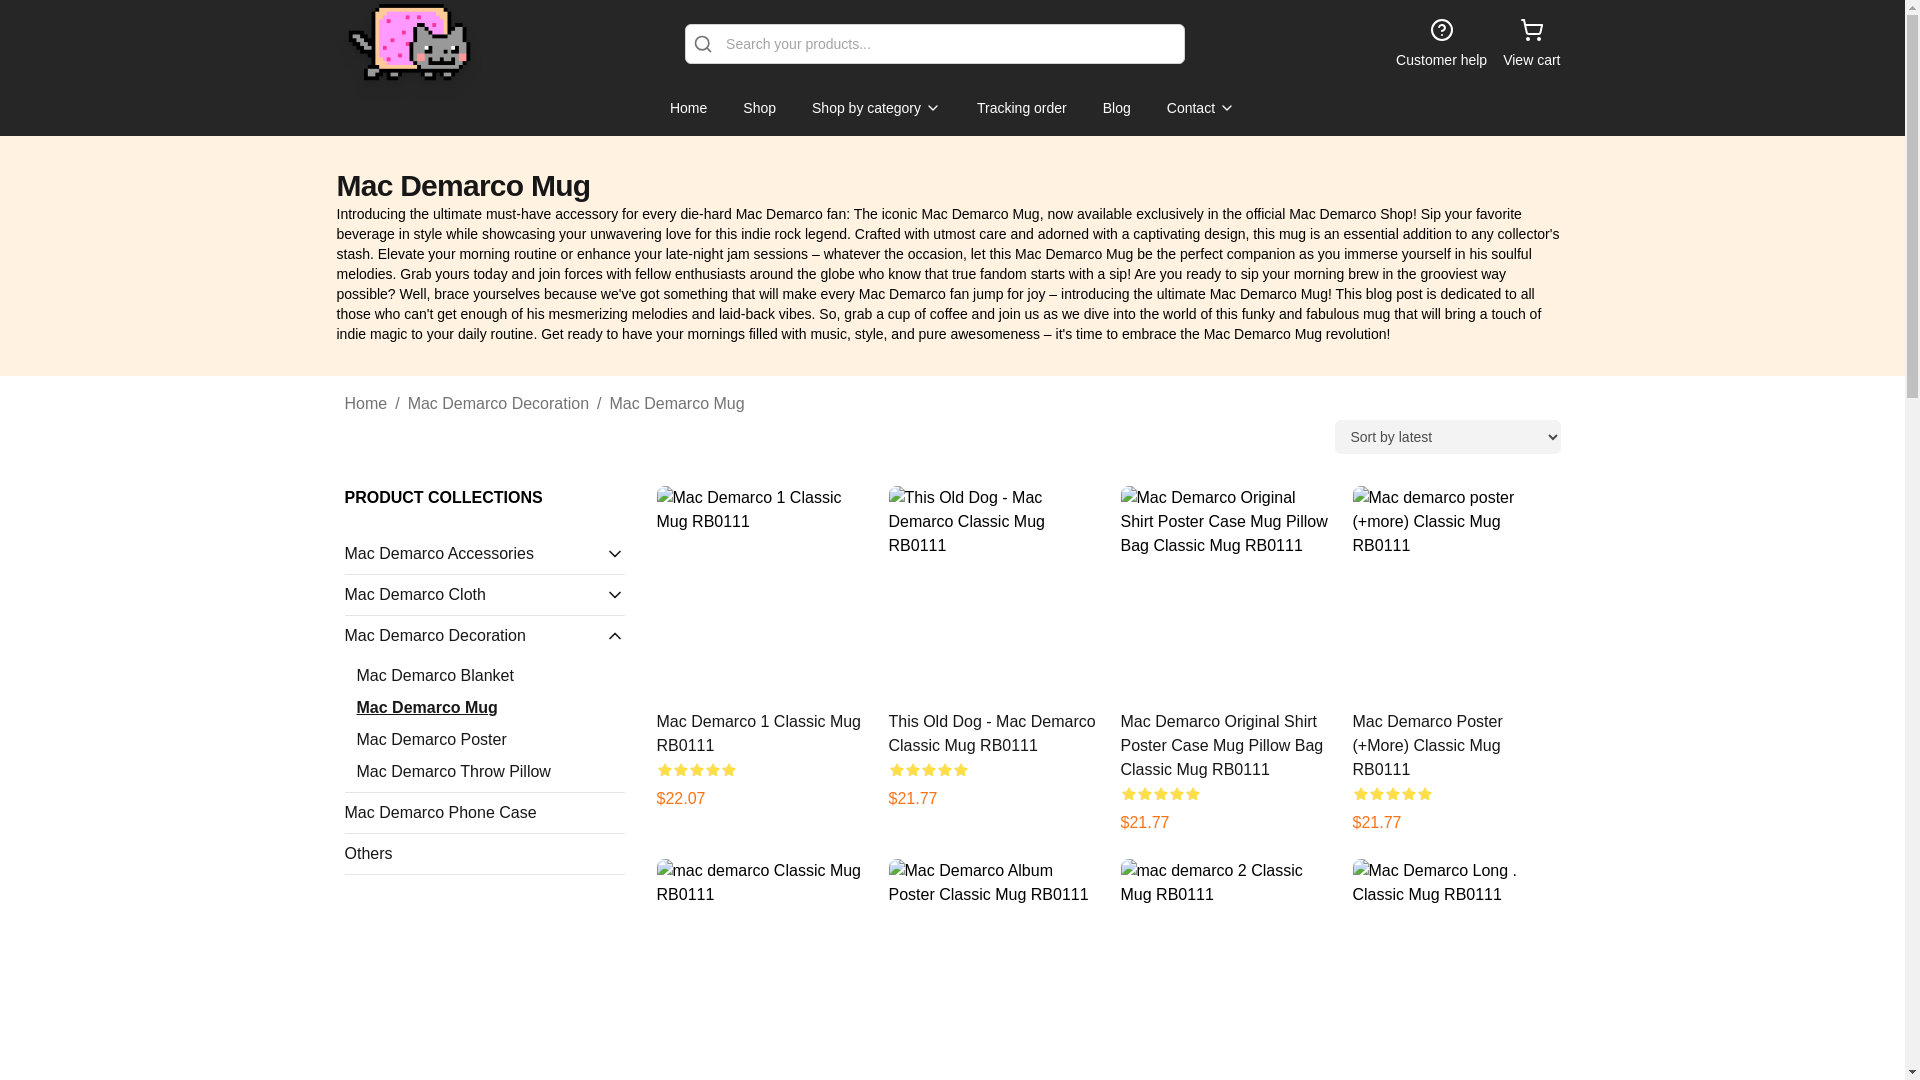  Describe the element at coordinates (1200, 108) in the screenshot. I see `Contact` at that location.